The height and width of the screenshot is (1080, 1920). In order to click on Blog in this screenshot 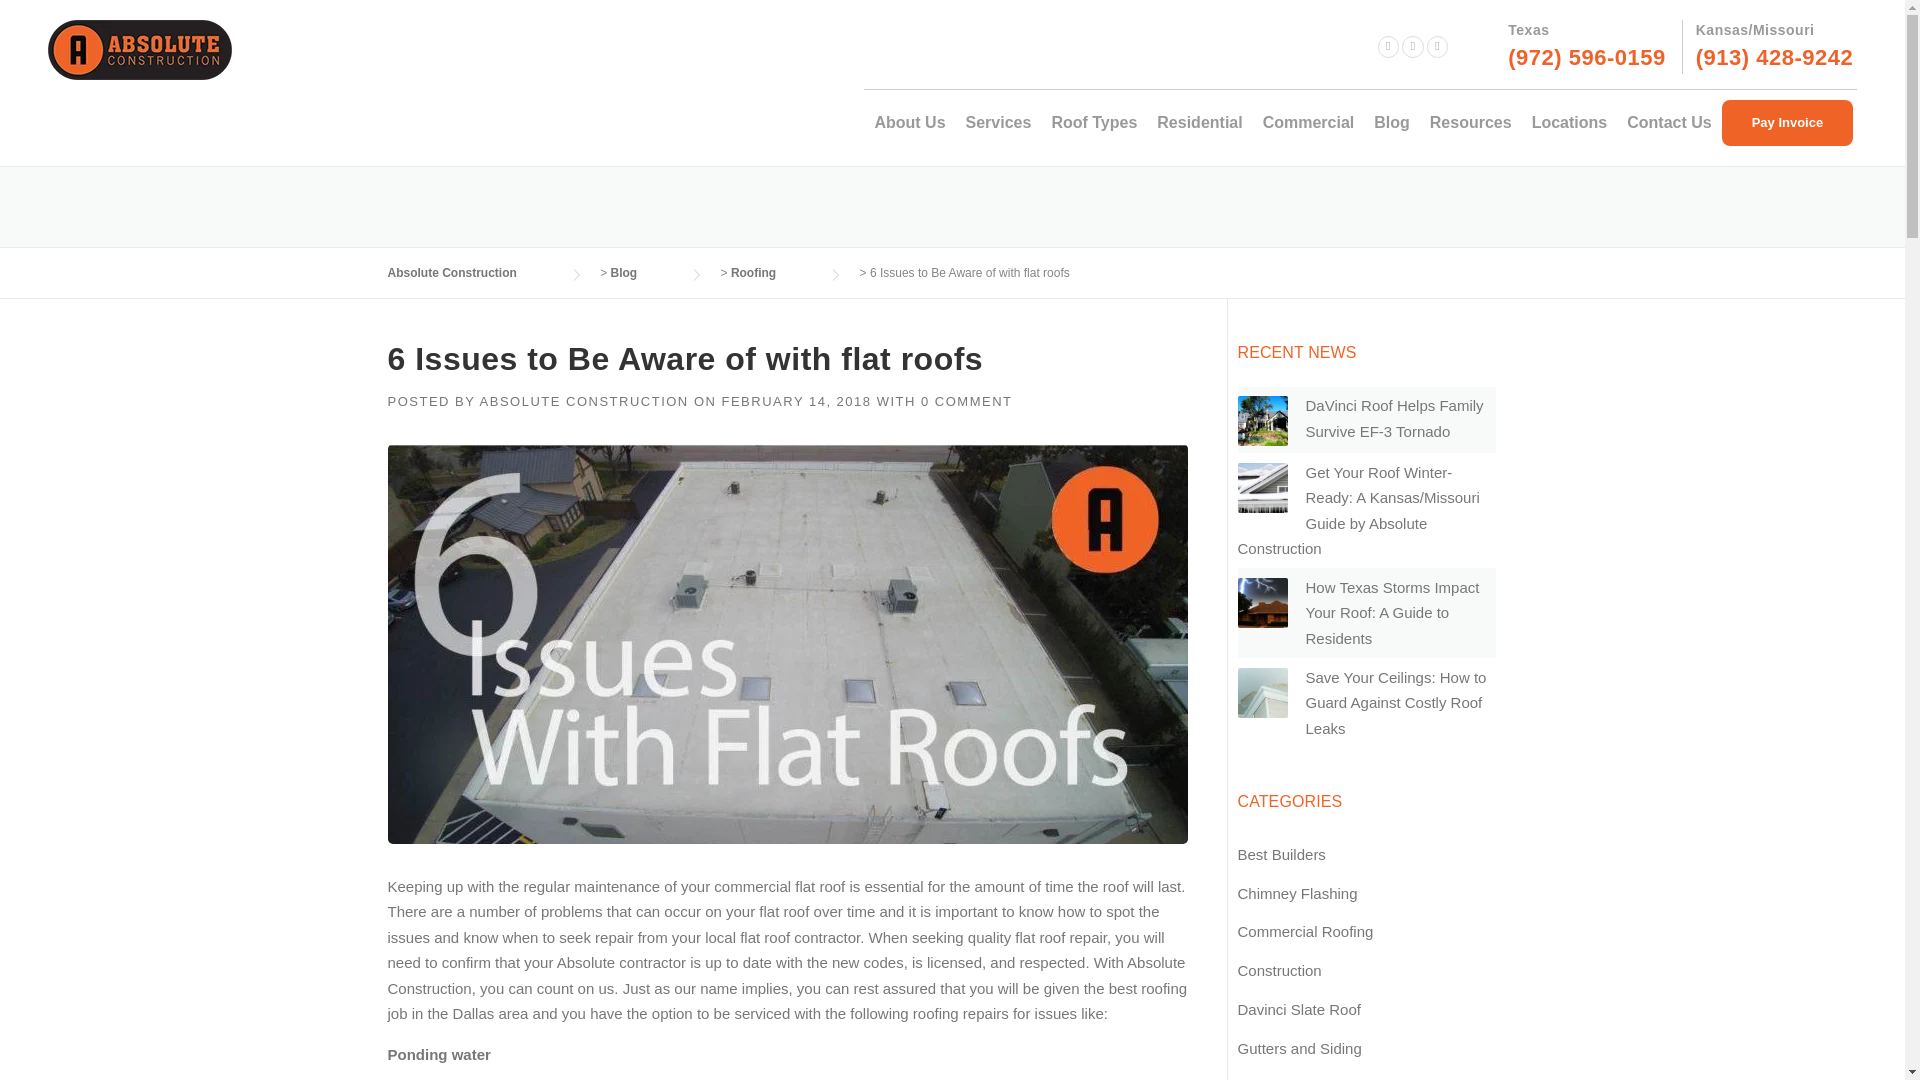, I will do `click(644, 272)`.